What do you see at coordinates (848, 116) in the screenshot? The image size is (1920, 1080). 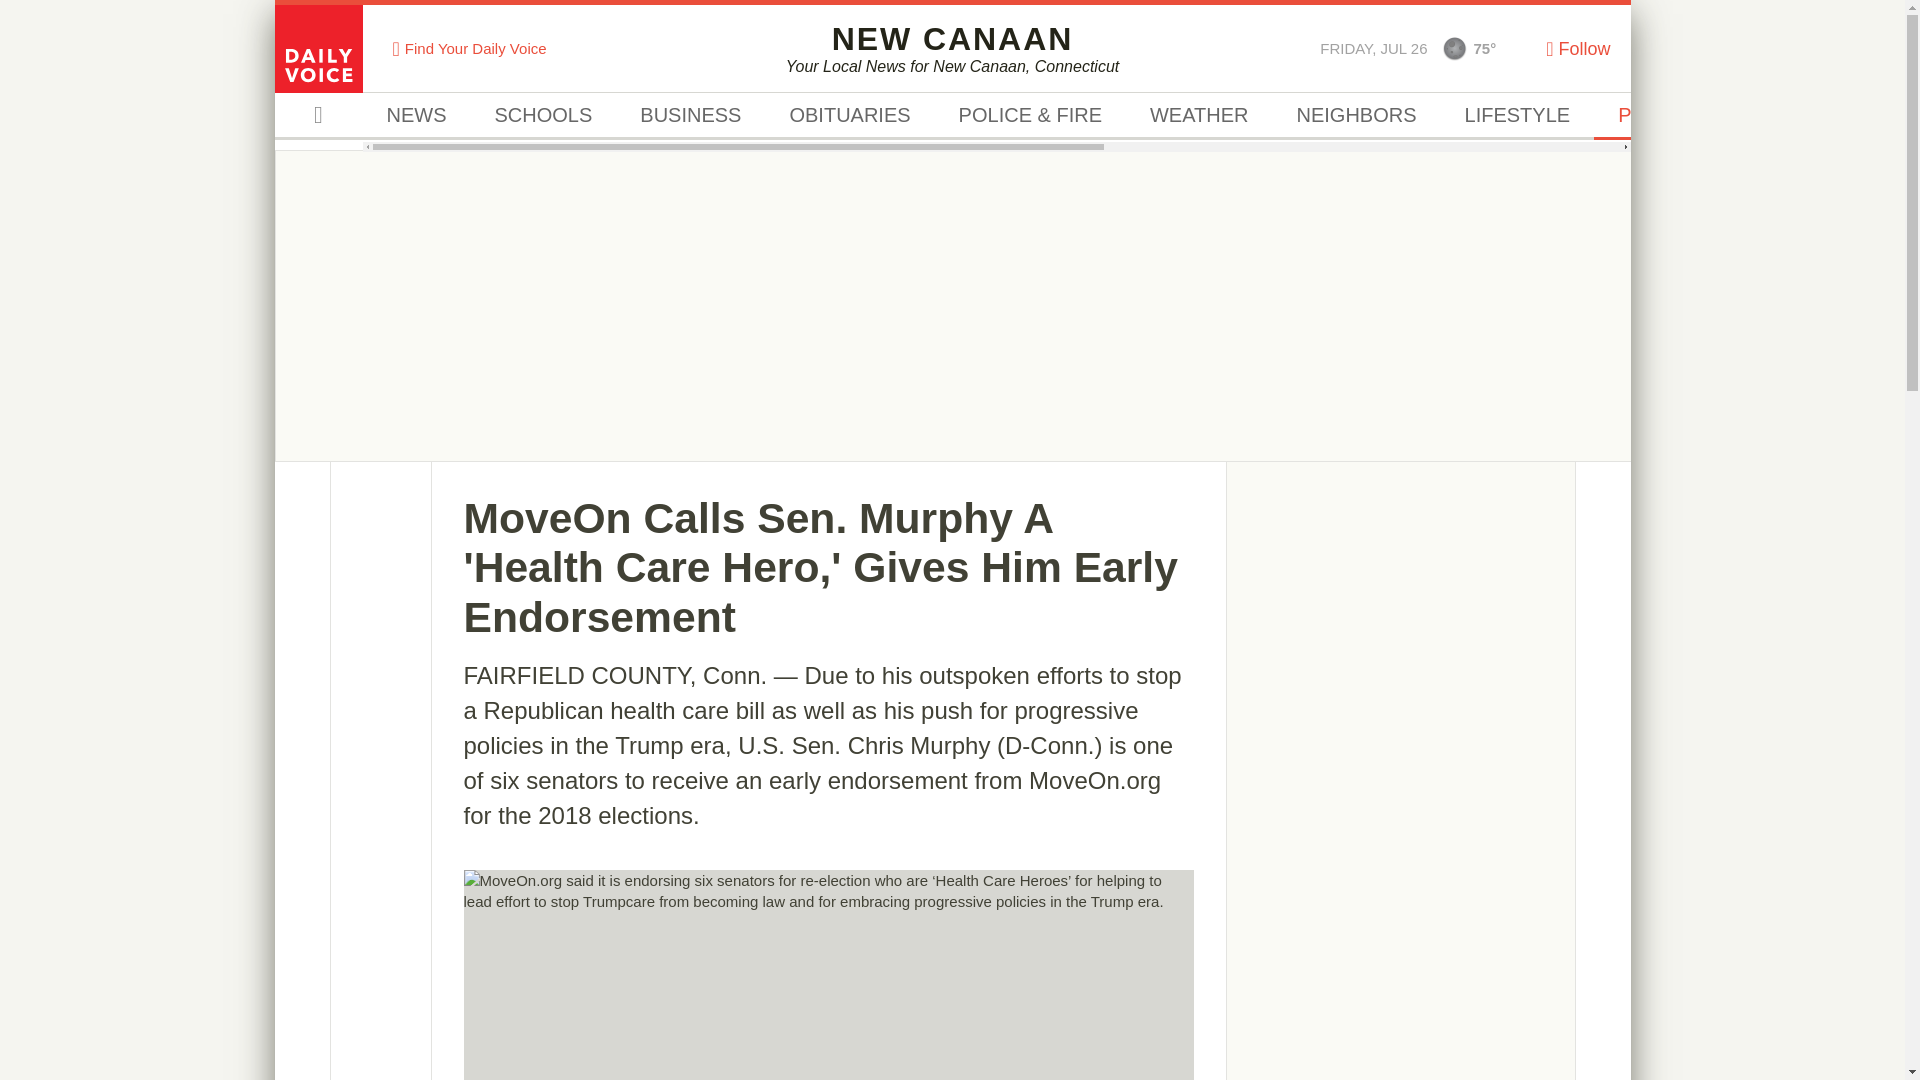 I see `OBITUARIES` at bounding box center [848, 116].